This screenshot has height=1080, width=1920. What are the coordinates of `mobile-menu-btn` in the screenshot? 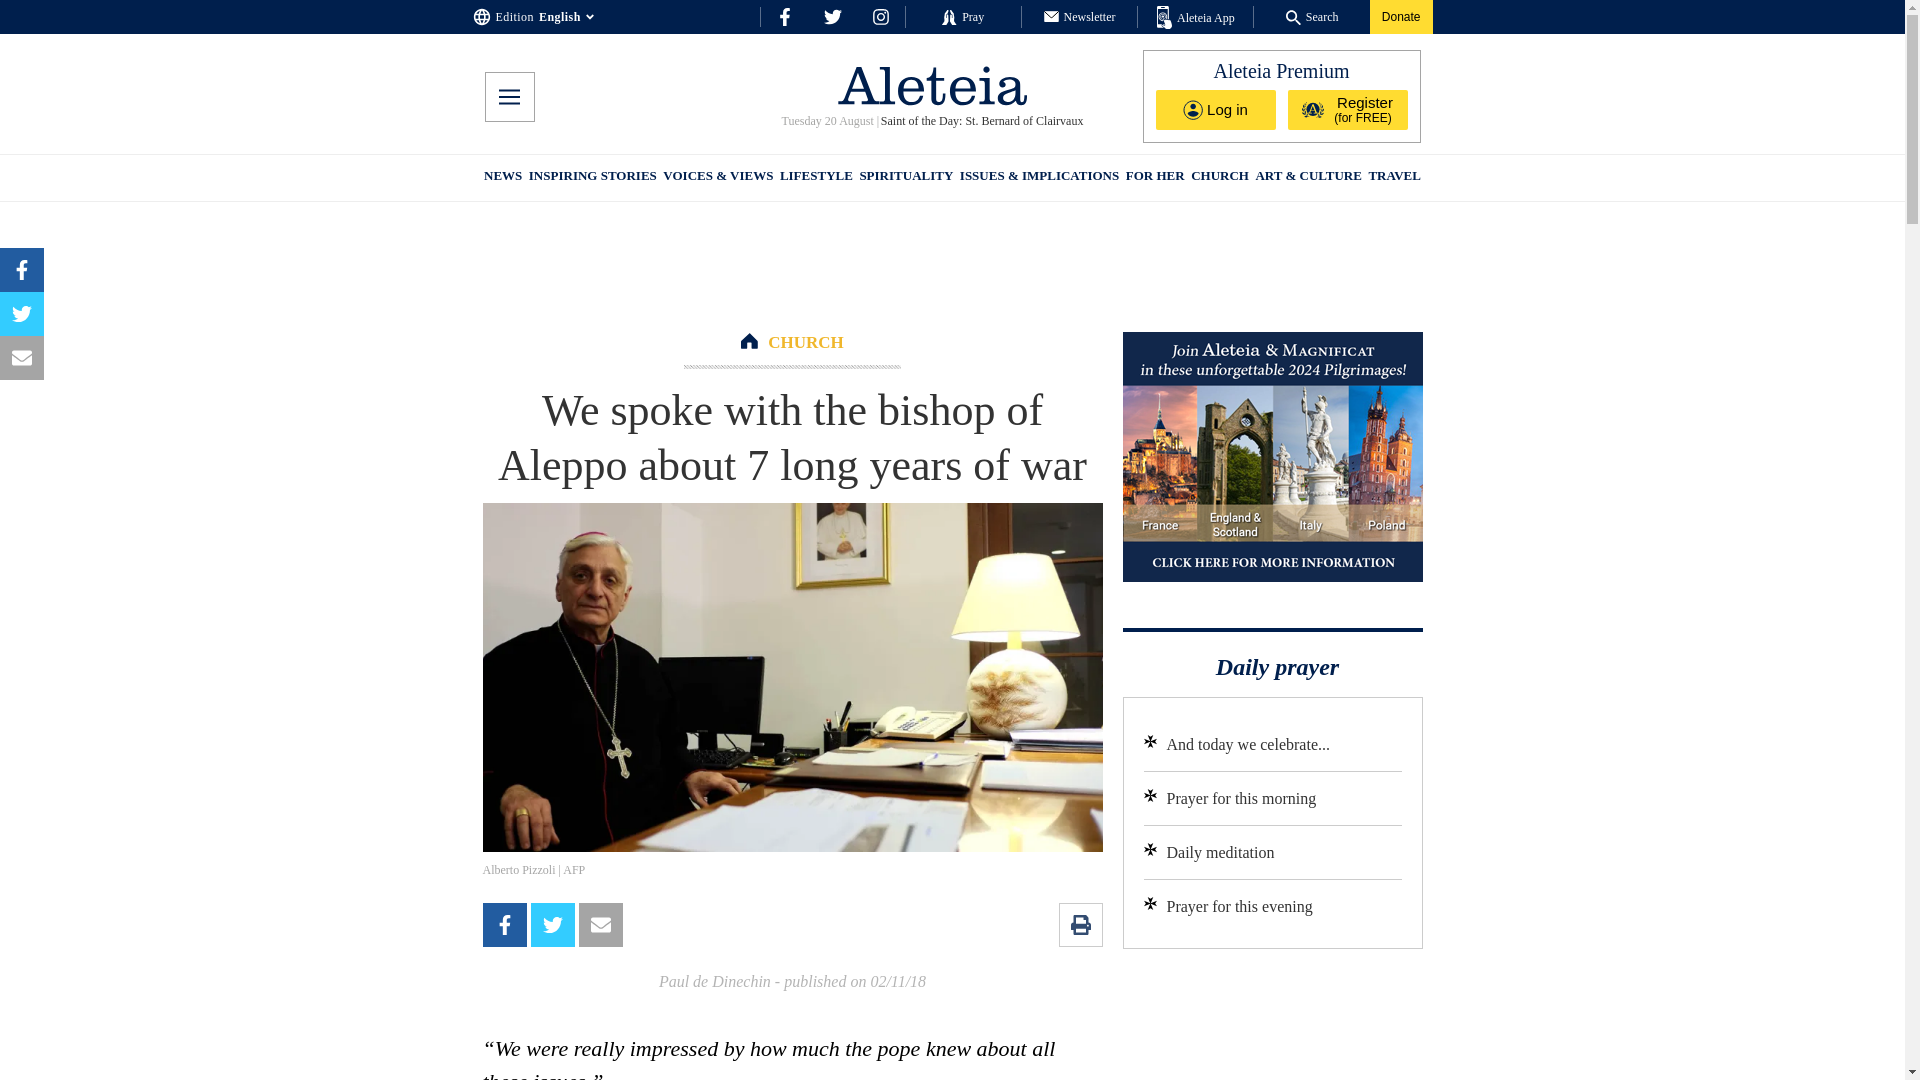 It's located at (508, 97).